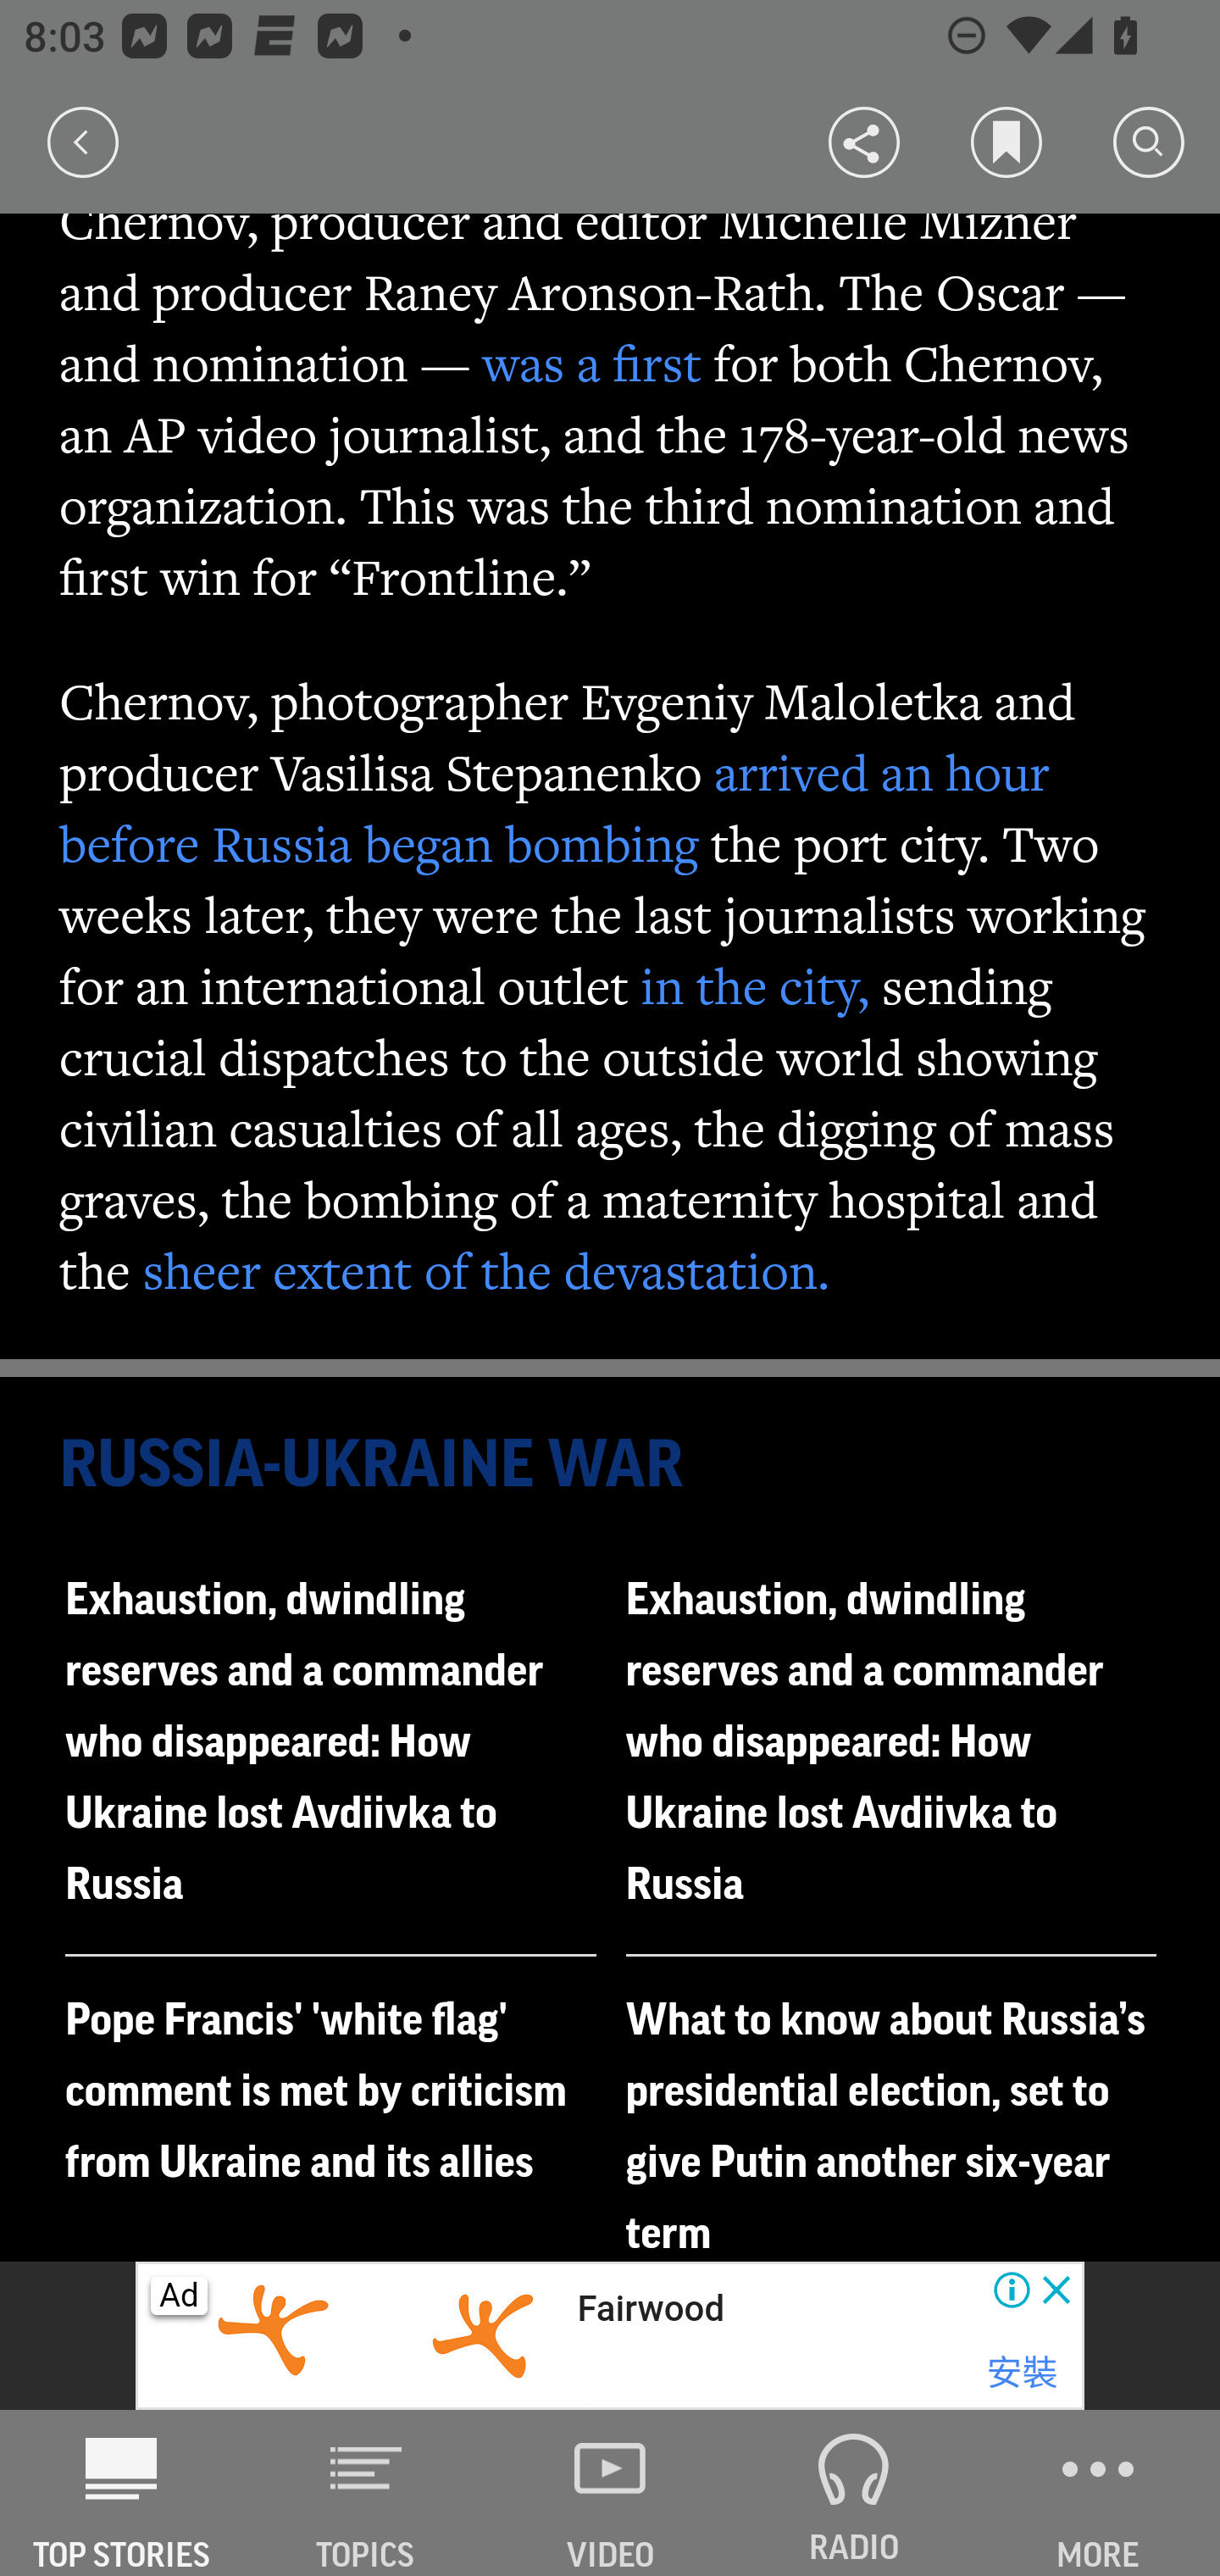  I want to click on VIDEO, so click(610, 2493).